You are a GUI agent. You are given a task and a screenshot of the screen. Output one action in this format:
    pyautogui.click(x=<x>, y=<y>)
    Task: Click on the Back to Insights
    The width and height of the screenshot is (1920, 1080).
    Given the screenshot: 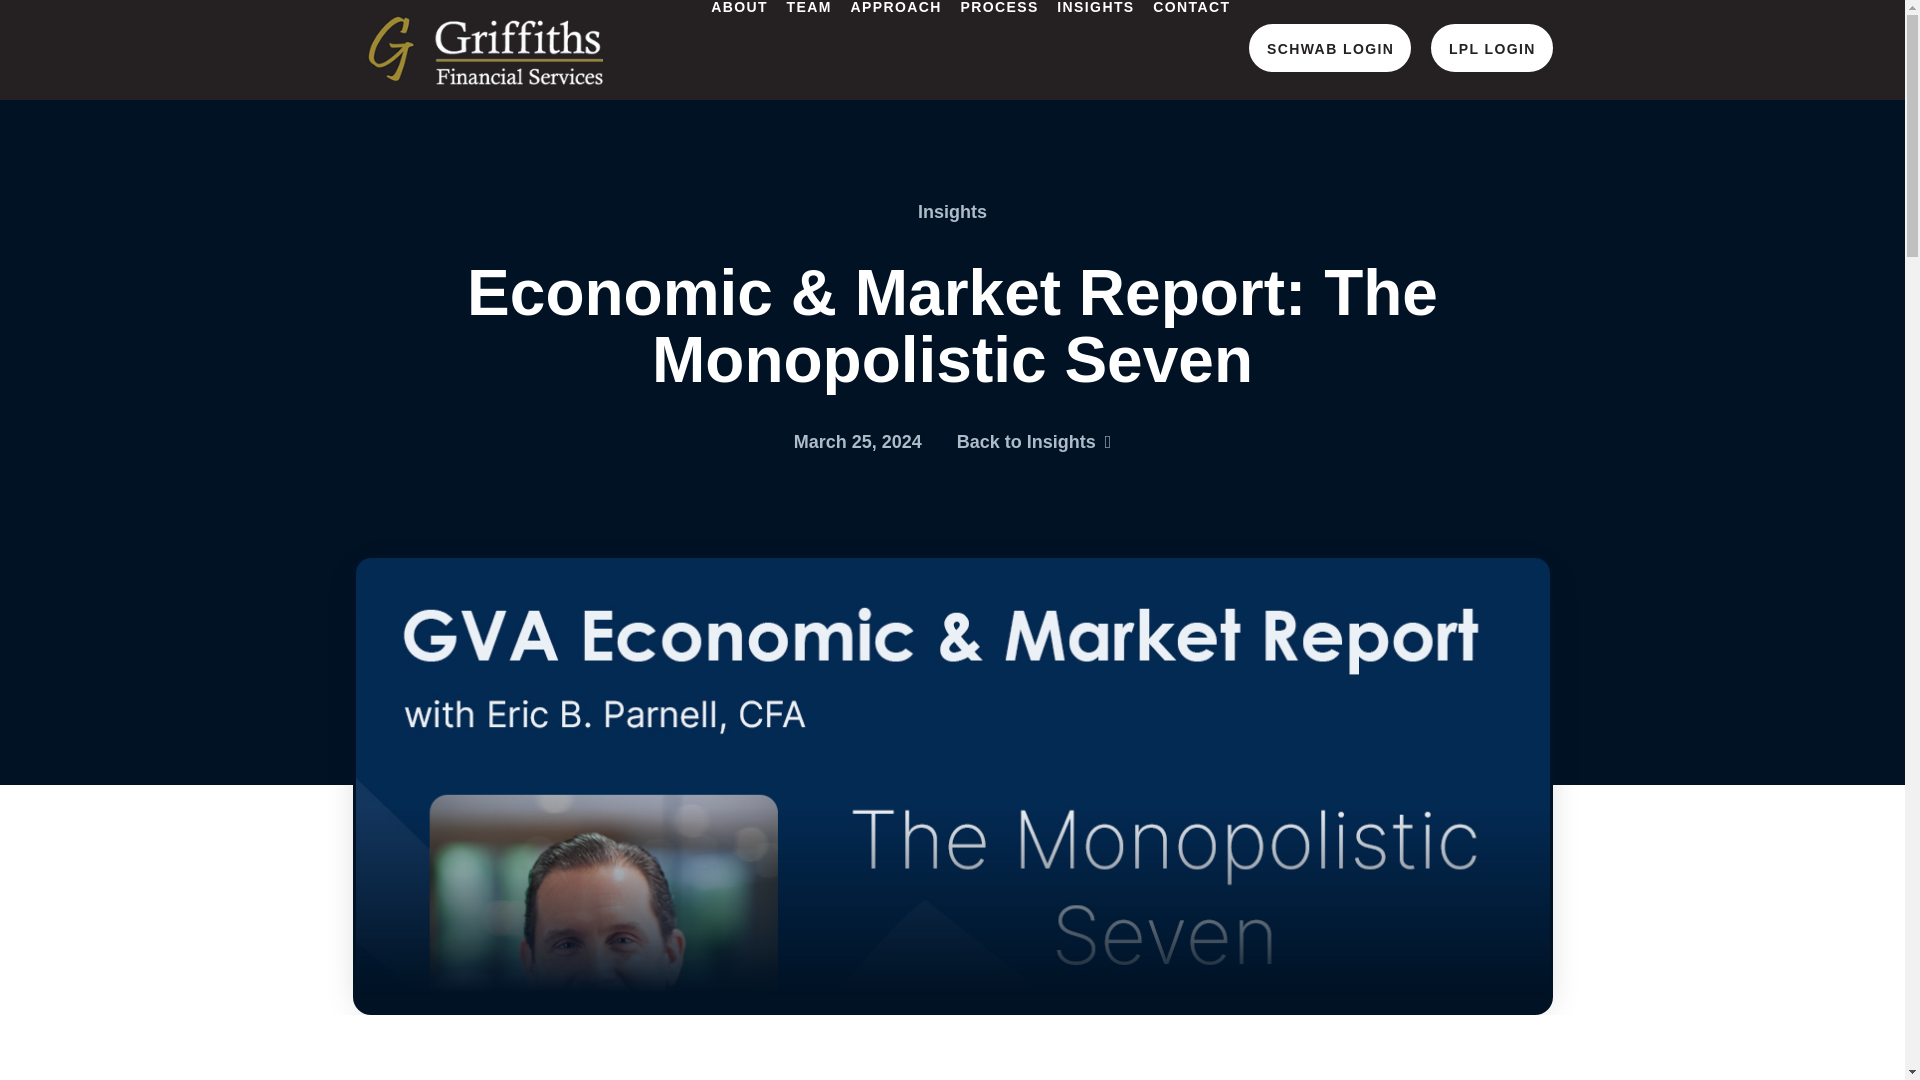 What is the action you would take?
    pyautogui.click(x=1034, y=442)
    